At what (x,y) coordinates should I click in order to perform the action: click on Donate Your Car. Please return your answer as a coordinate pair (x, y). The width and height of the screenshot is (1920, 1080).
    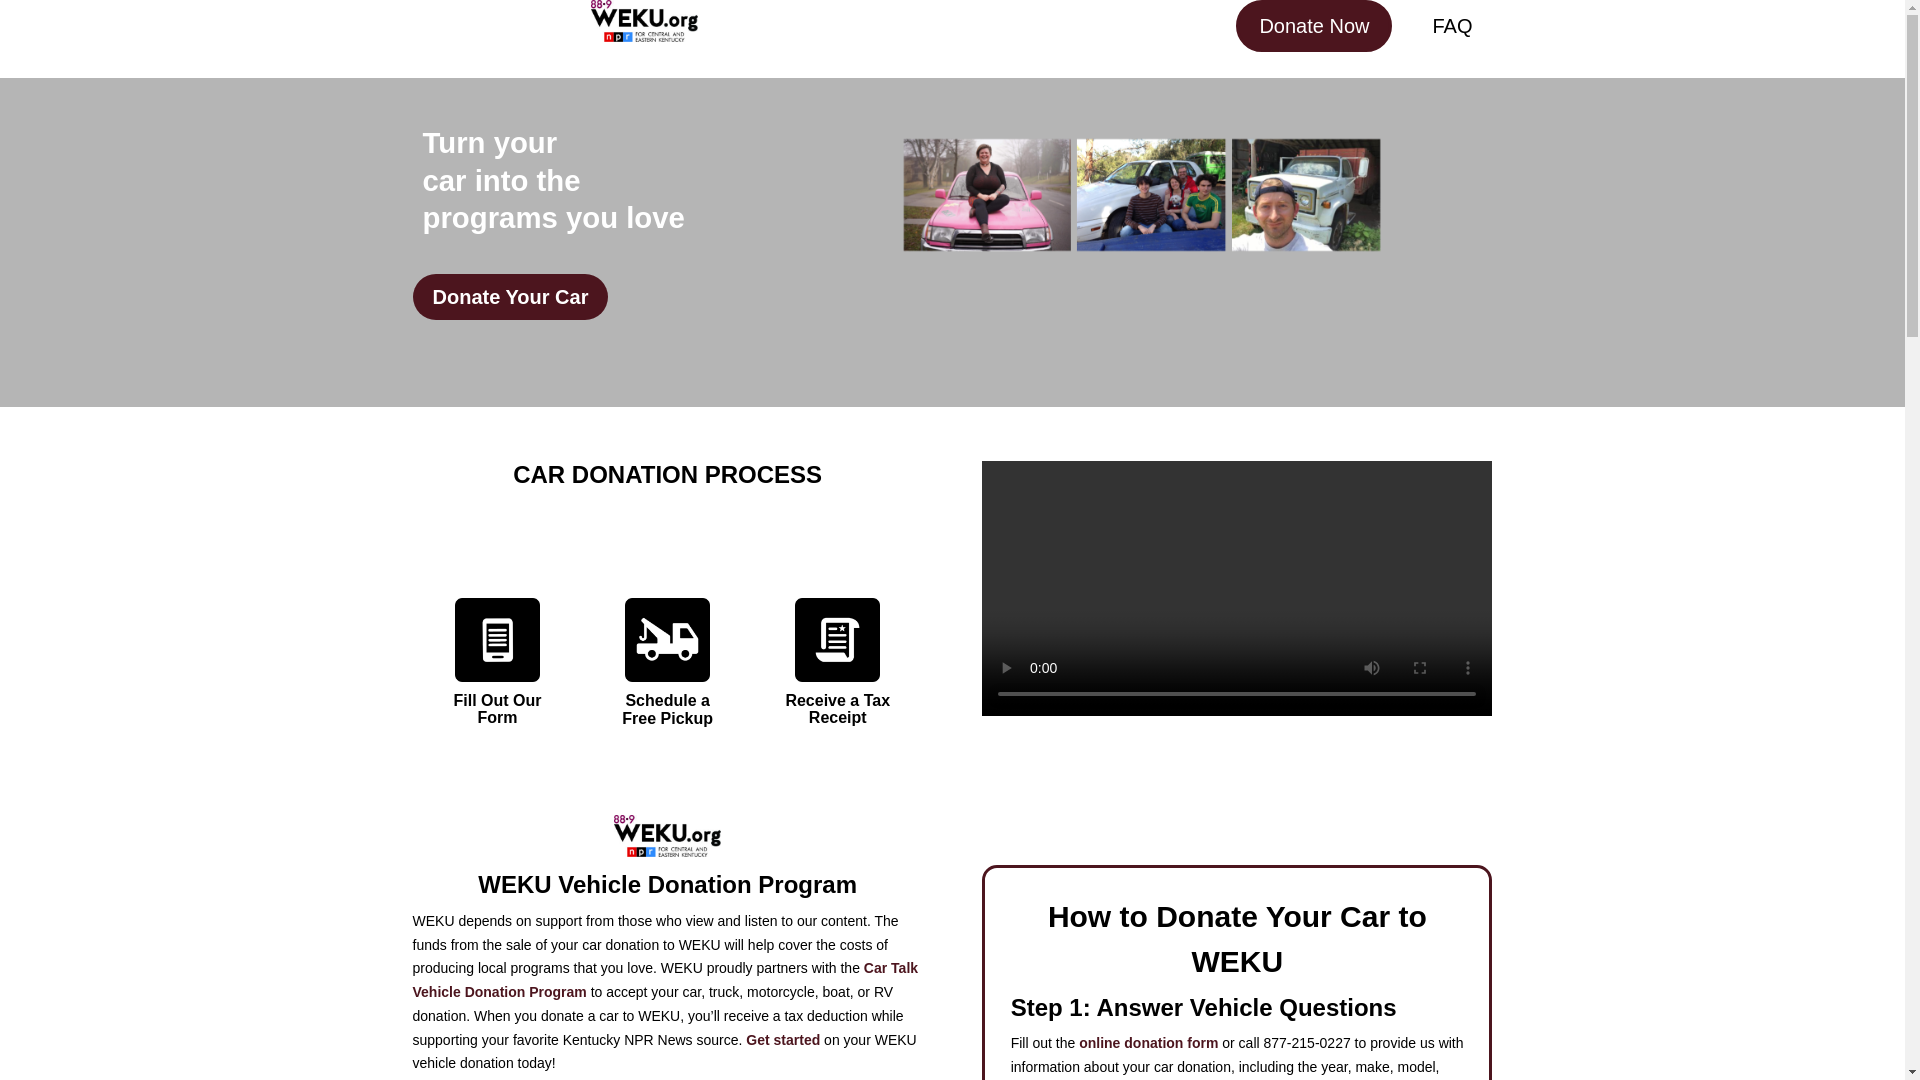
    Looking at the image, I should click on (510, 296).